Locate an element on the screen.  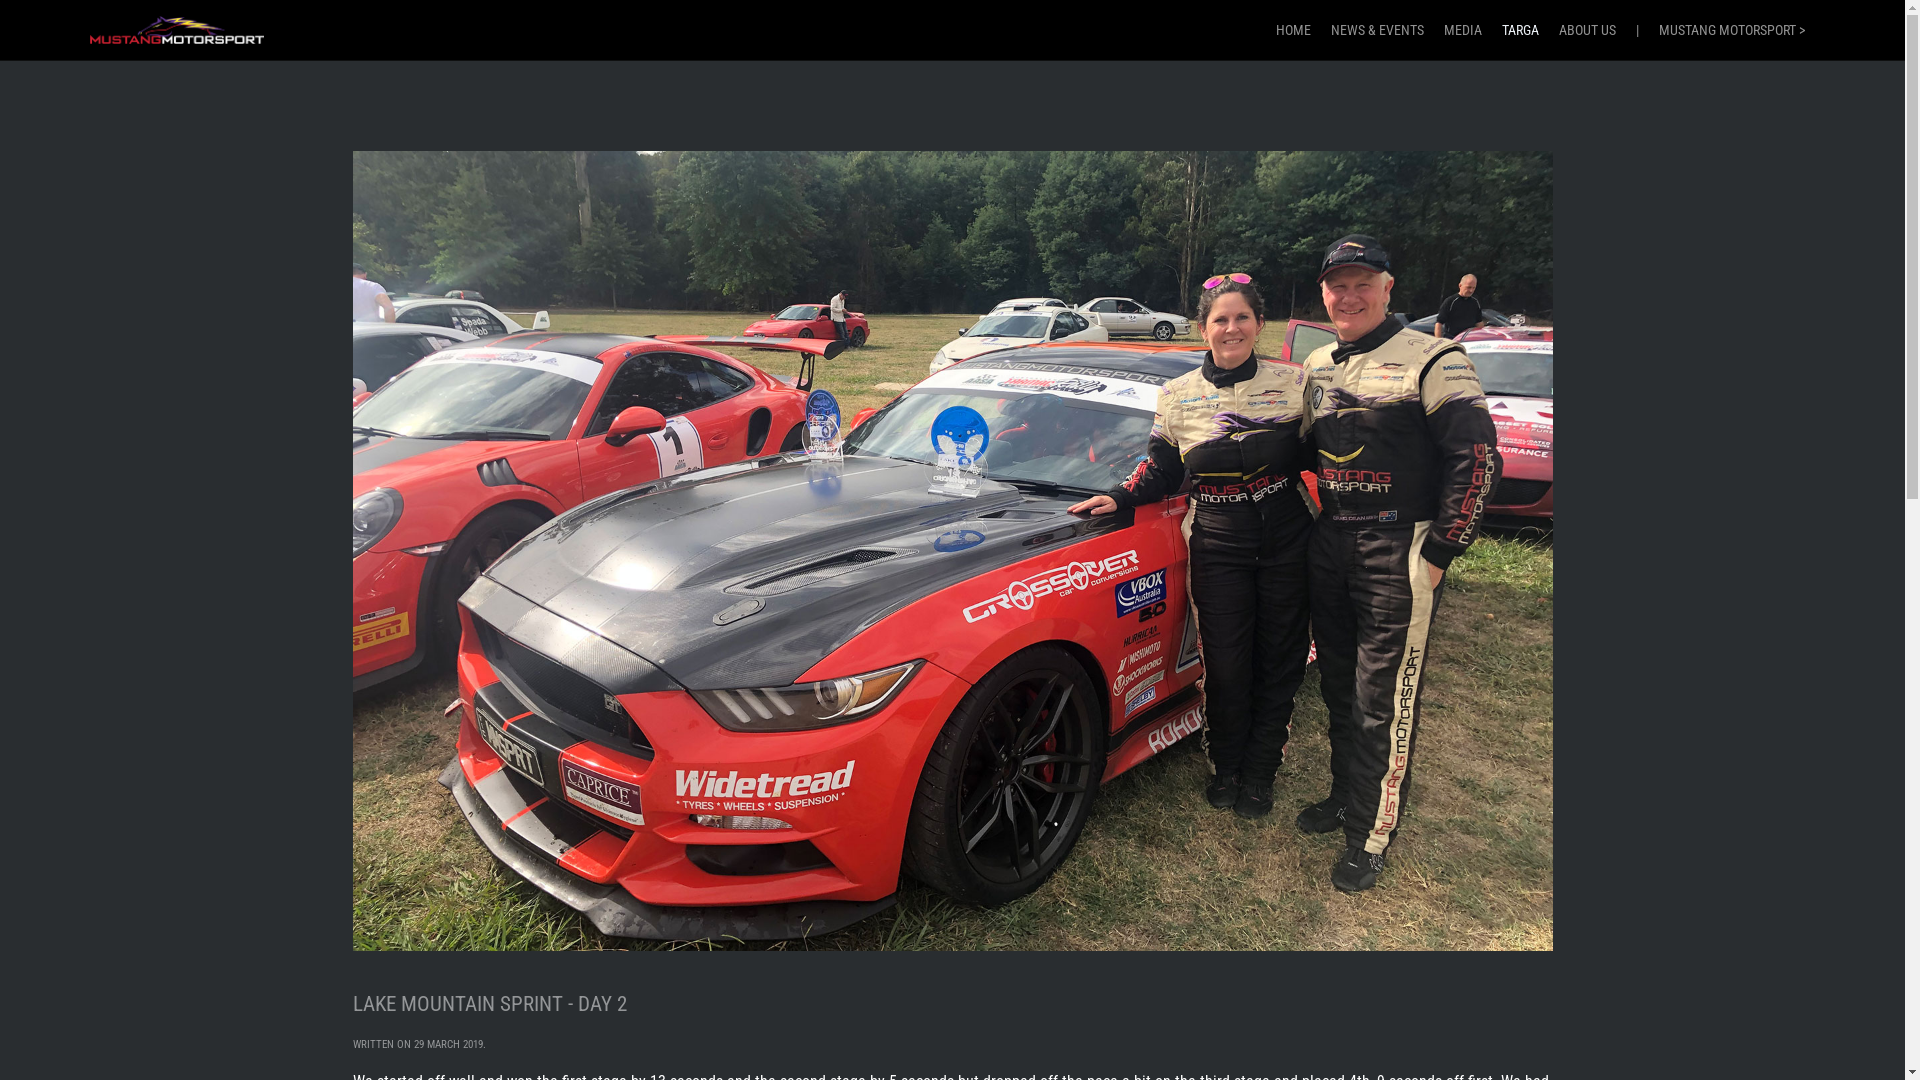
TARGA is located at coordinates (1520, 30).